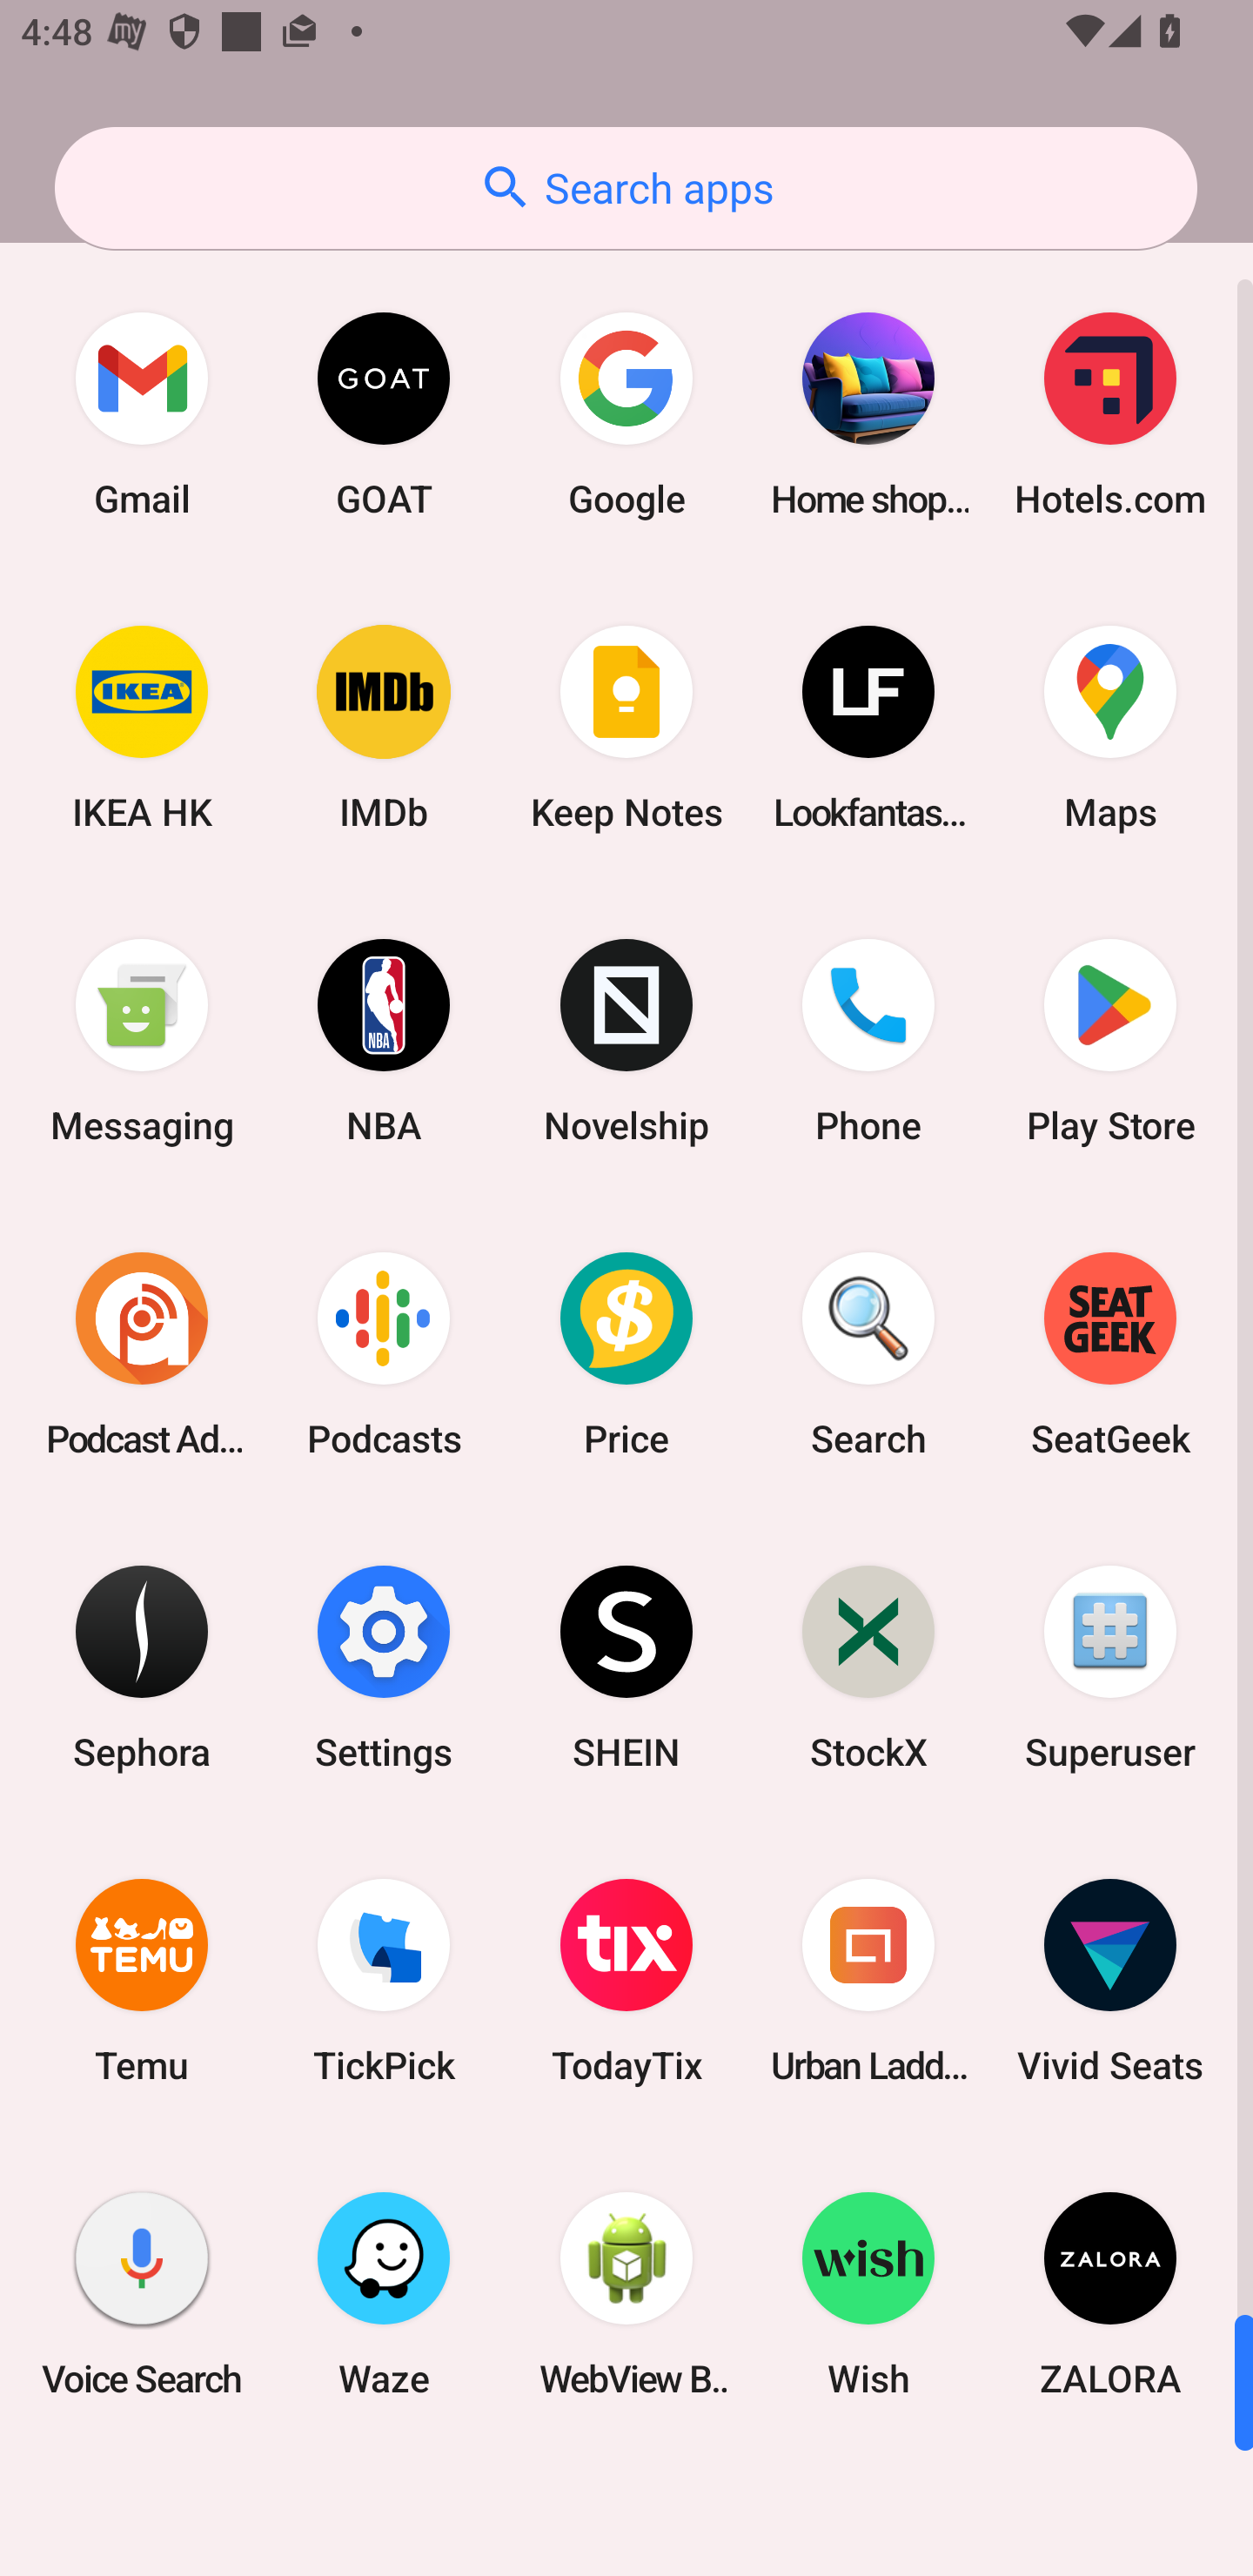 This screenshot has height=2576, width=1253. What do you see at coordinates (384, 414) in the screenshot?
I see `GOAT` at bounding box center [384, 414].